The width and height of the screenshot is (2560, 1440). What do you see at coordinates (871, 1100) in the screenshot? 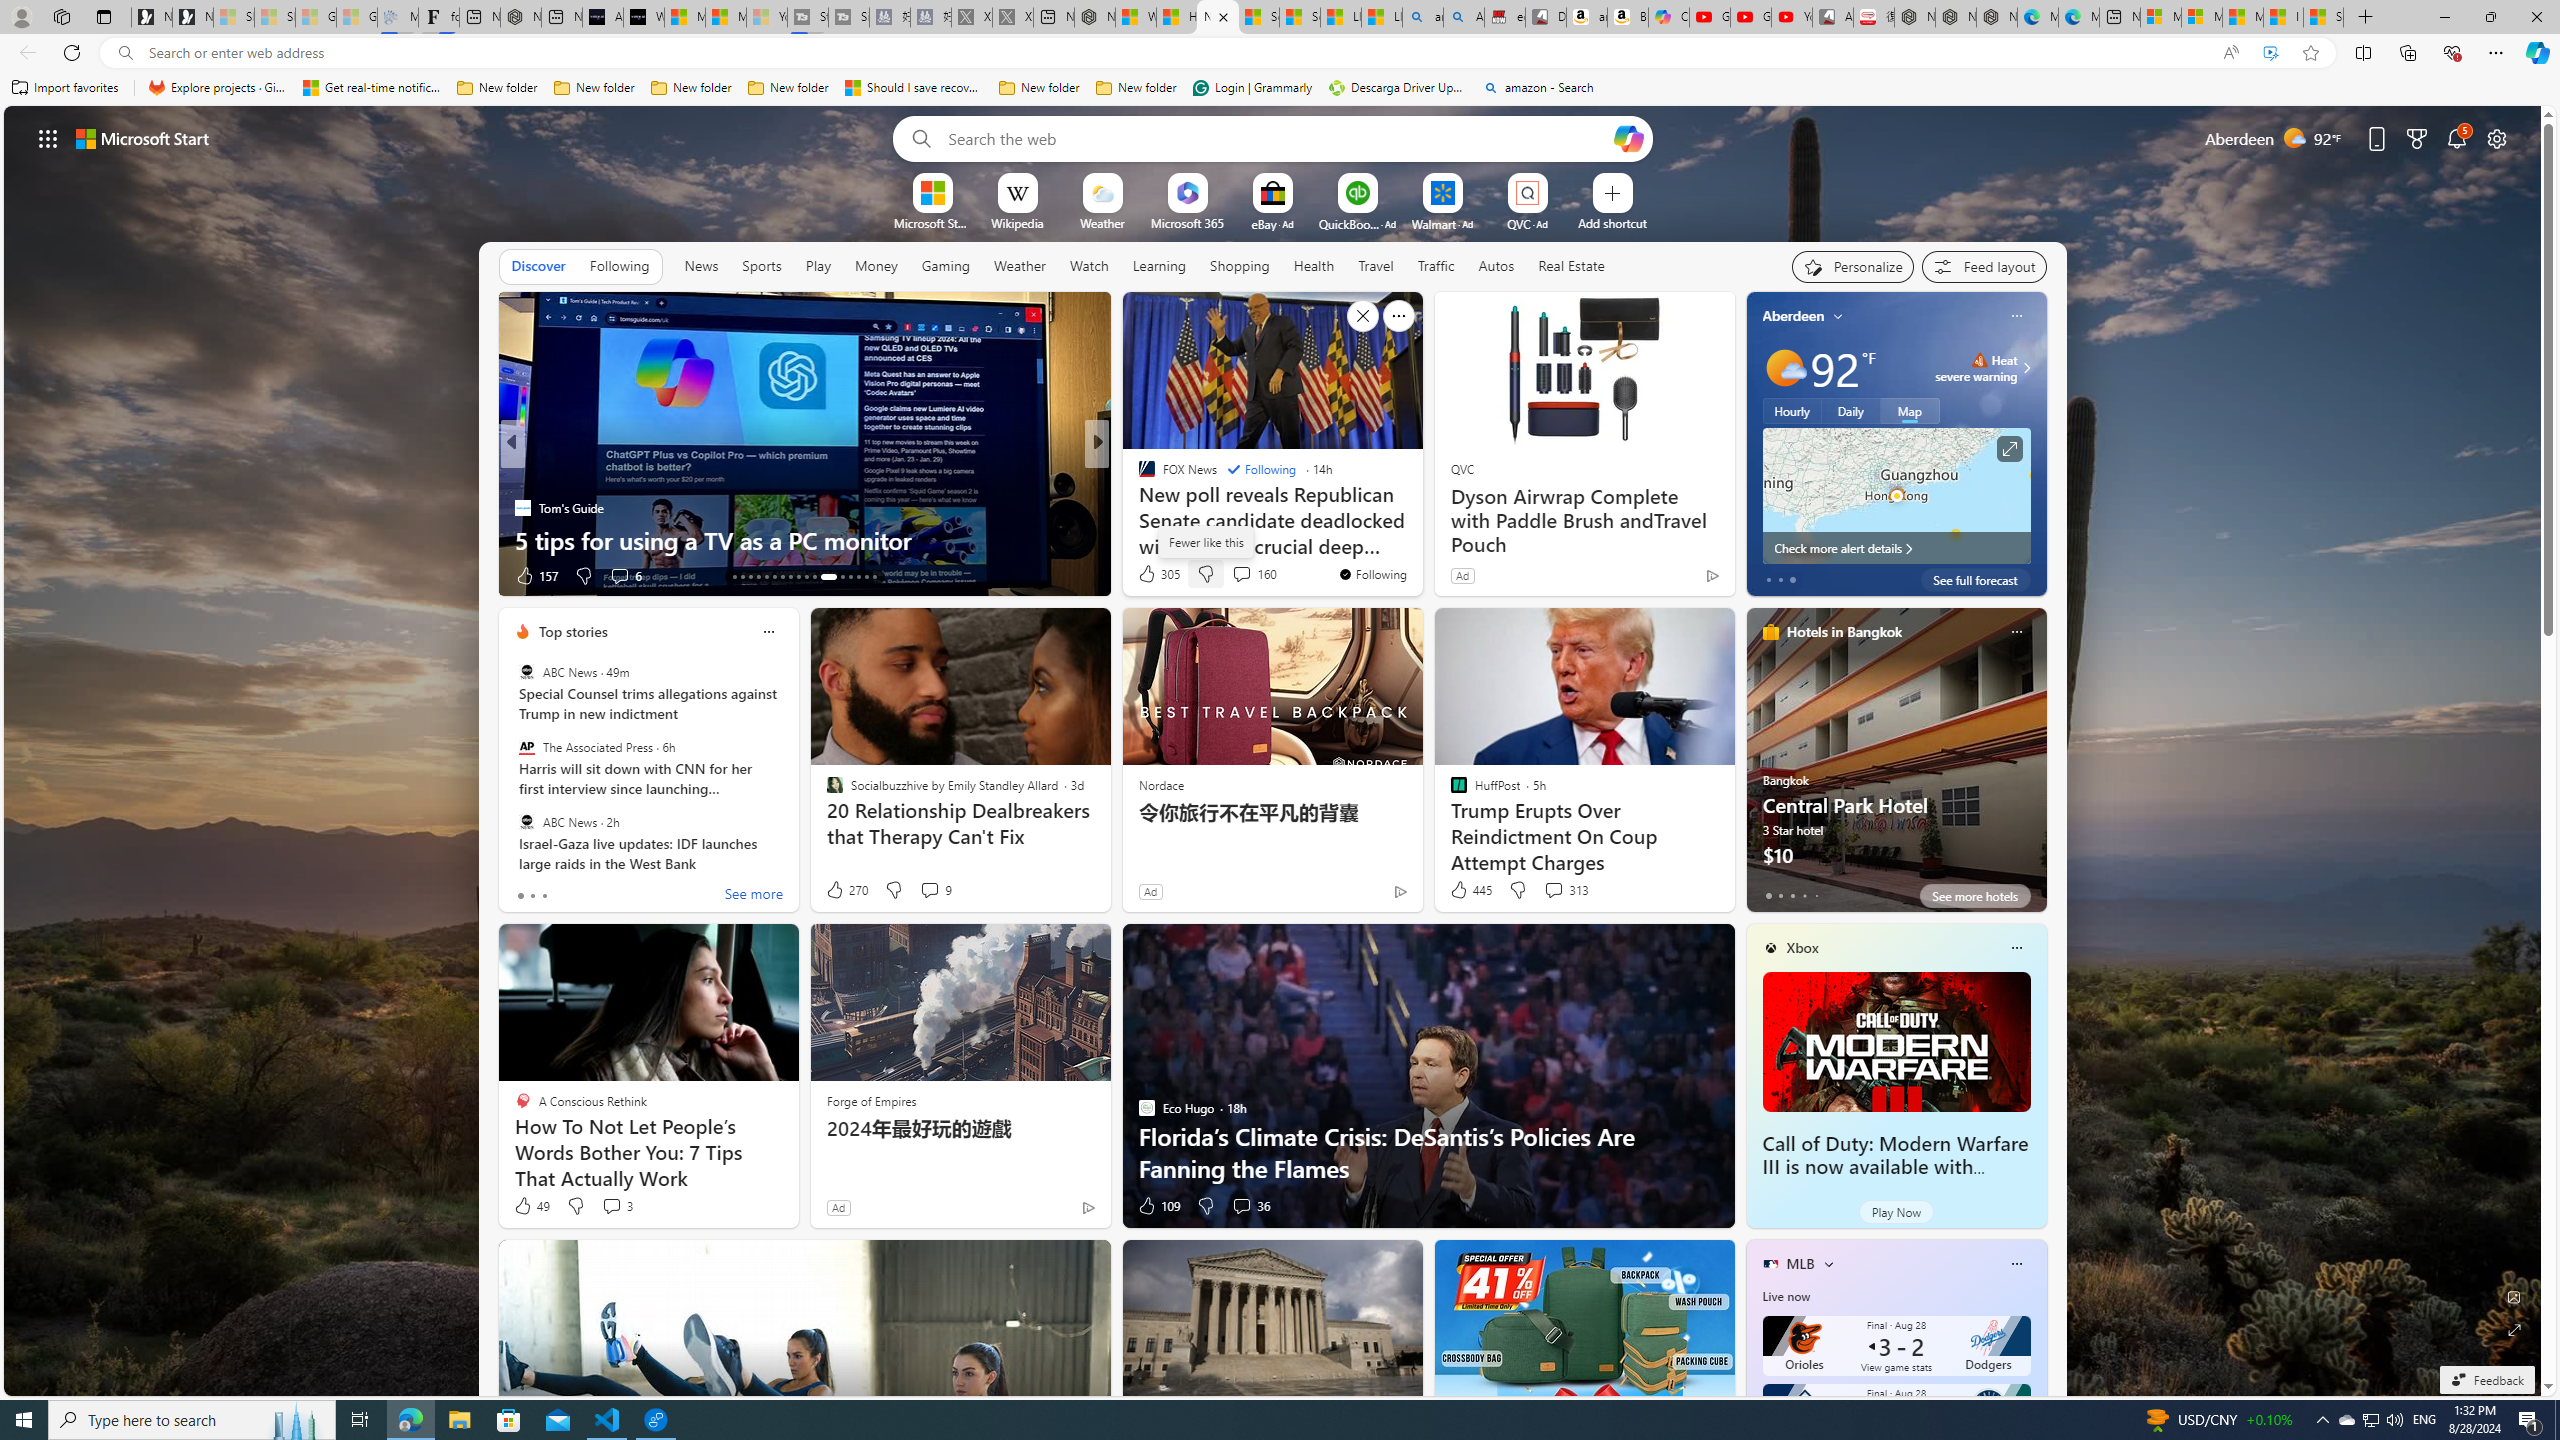
I see `Forge of Empires` at bounding box center [871, 1100].